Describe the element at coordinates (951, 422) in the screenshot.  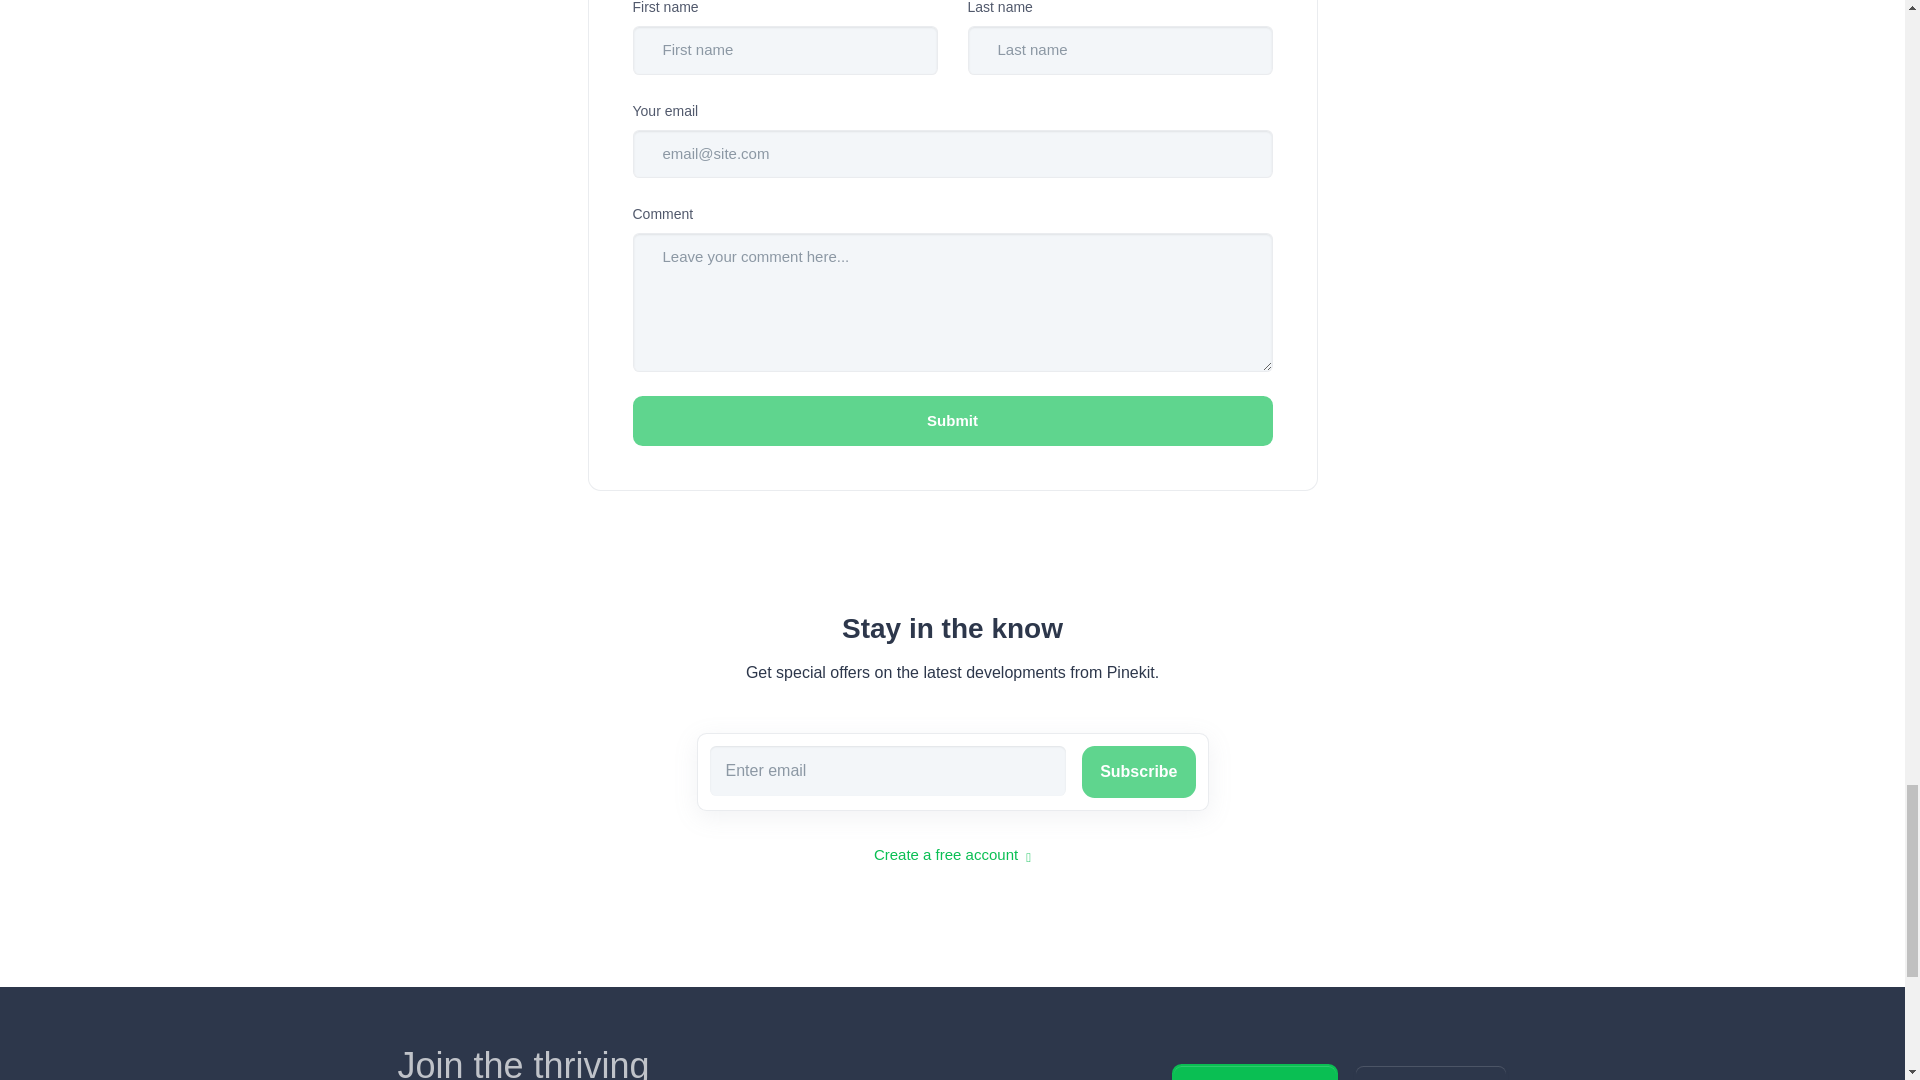
I see `Submit` at that location.